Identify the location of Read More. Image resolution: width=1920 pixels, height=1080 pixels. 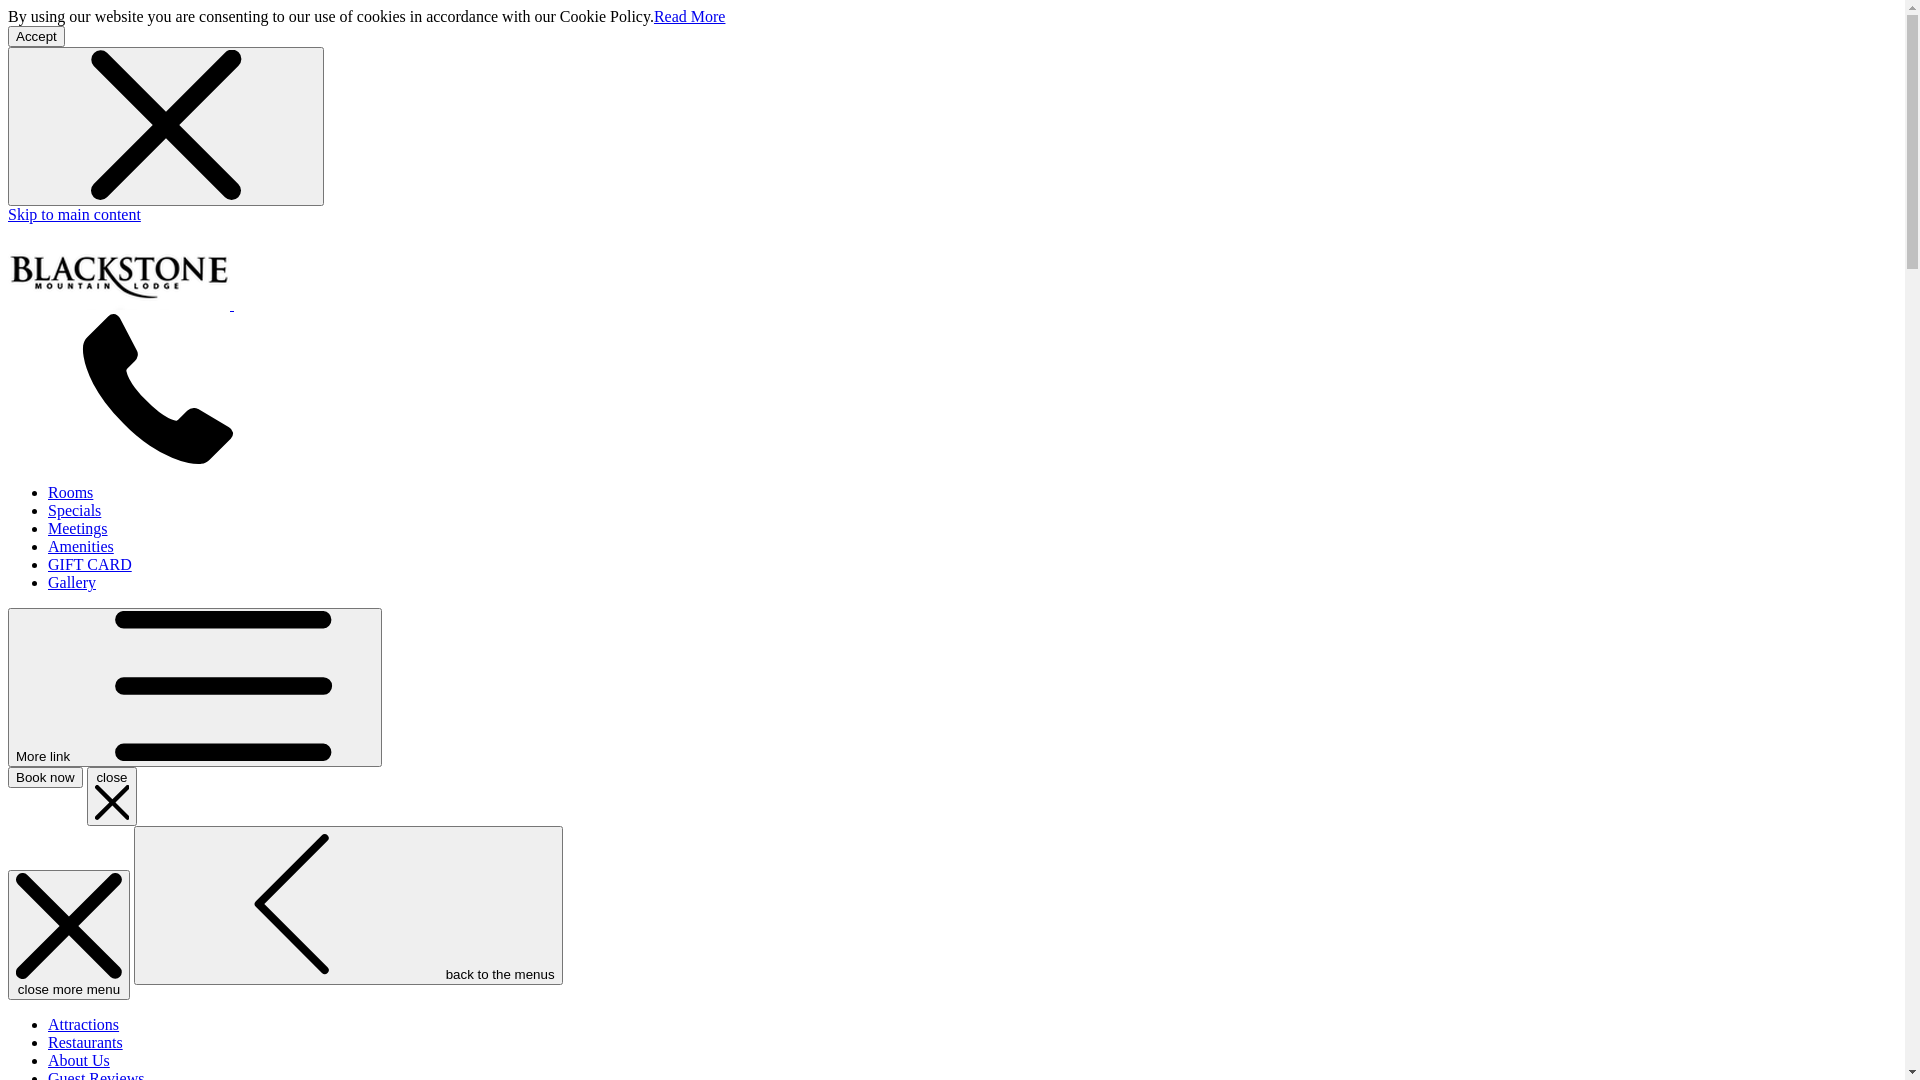
(690, 16).